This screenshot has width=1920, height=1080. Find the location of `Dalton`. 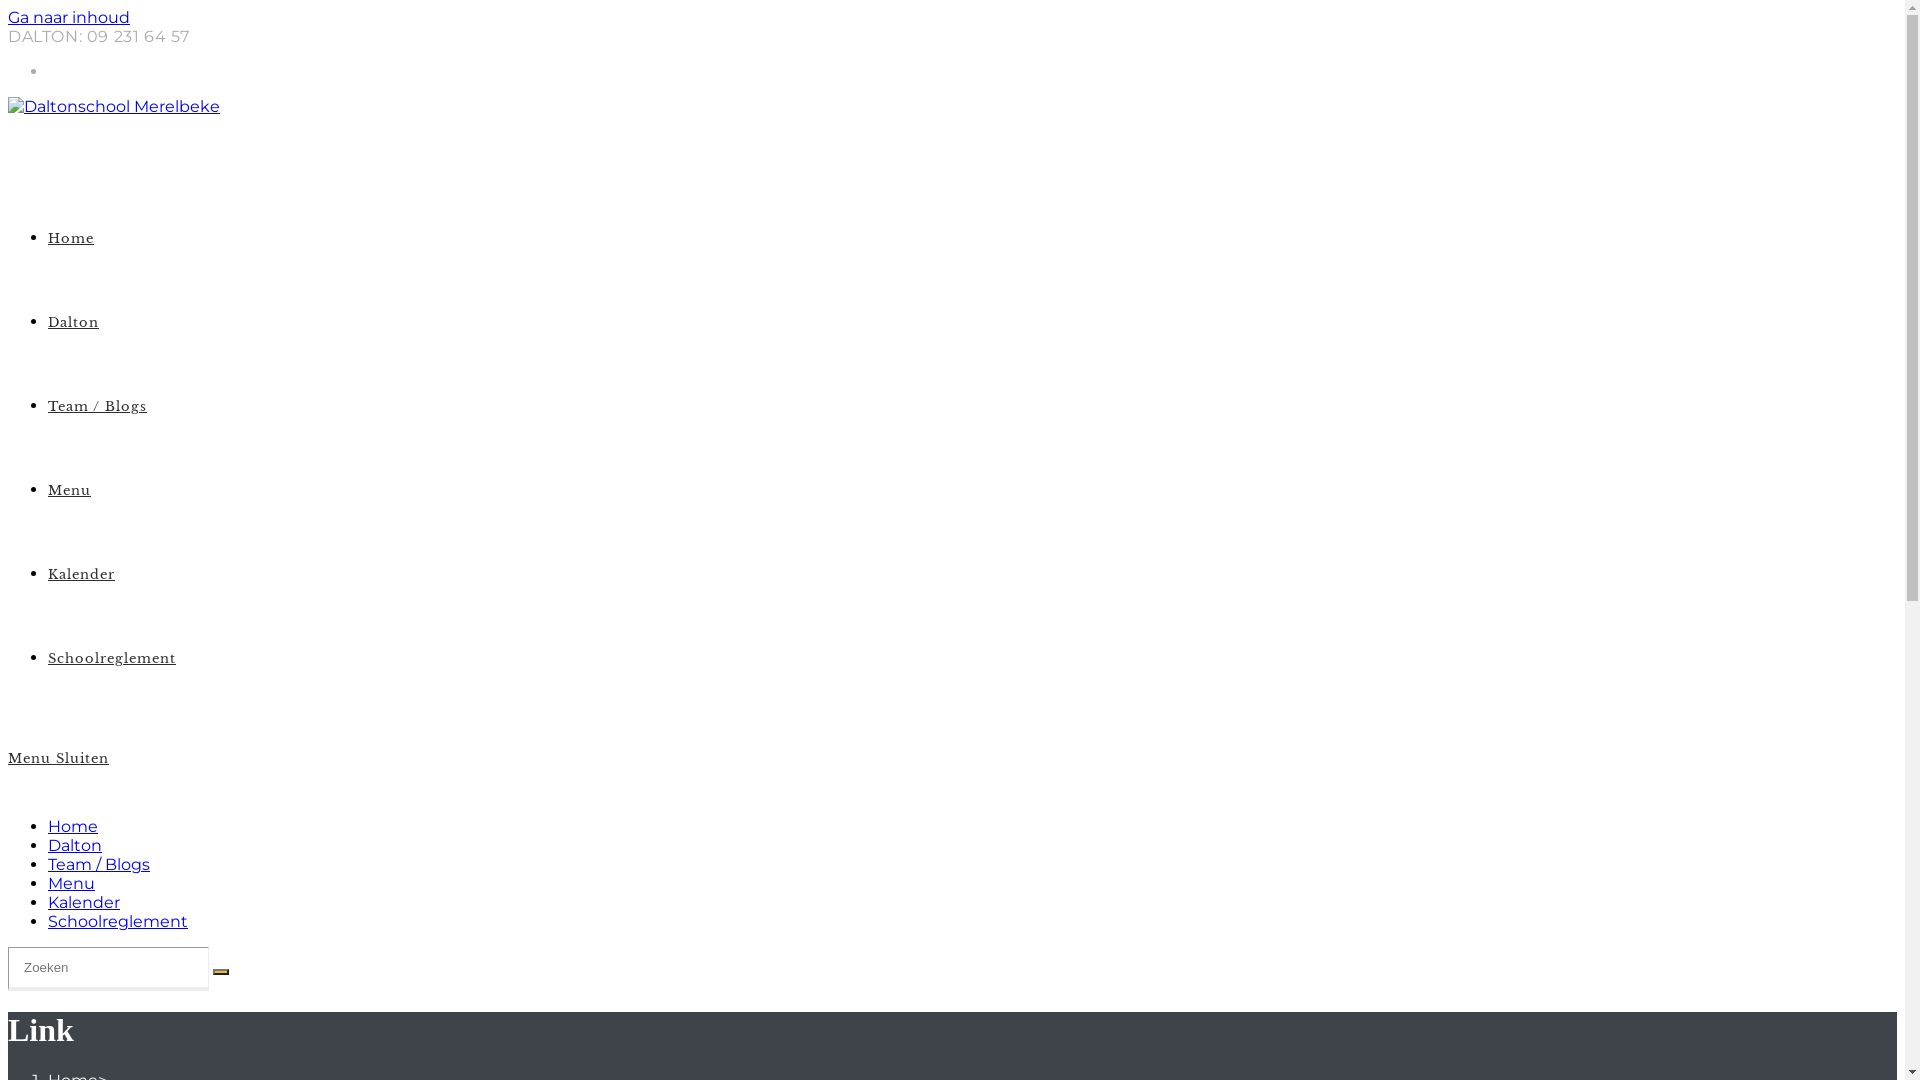

Dalton is located at coordinates (75, 846).